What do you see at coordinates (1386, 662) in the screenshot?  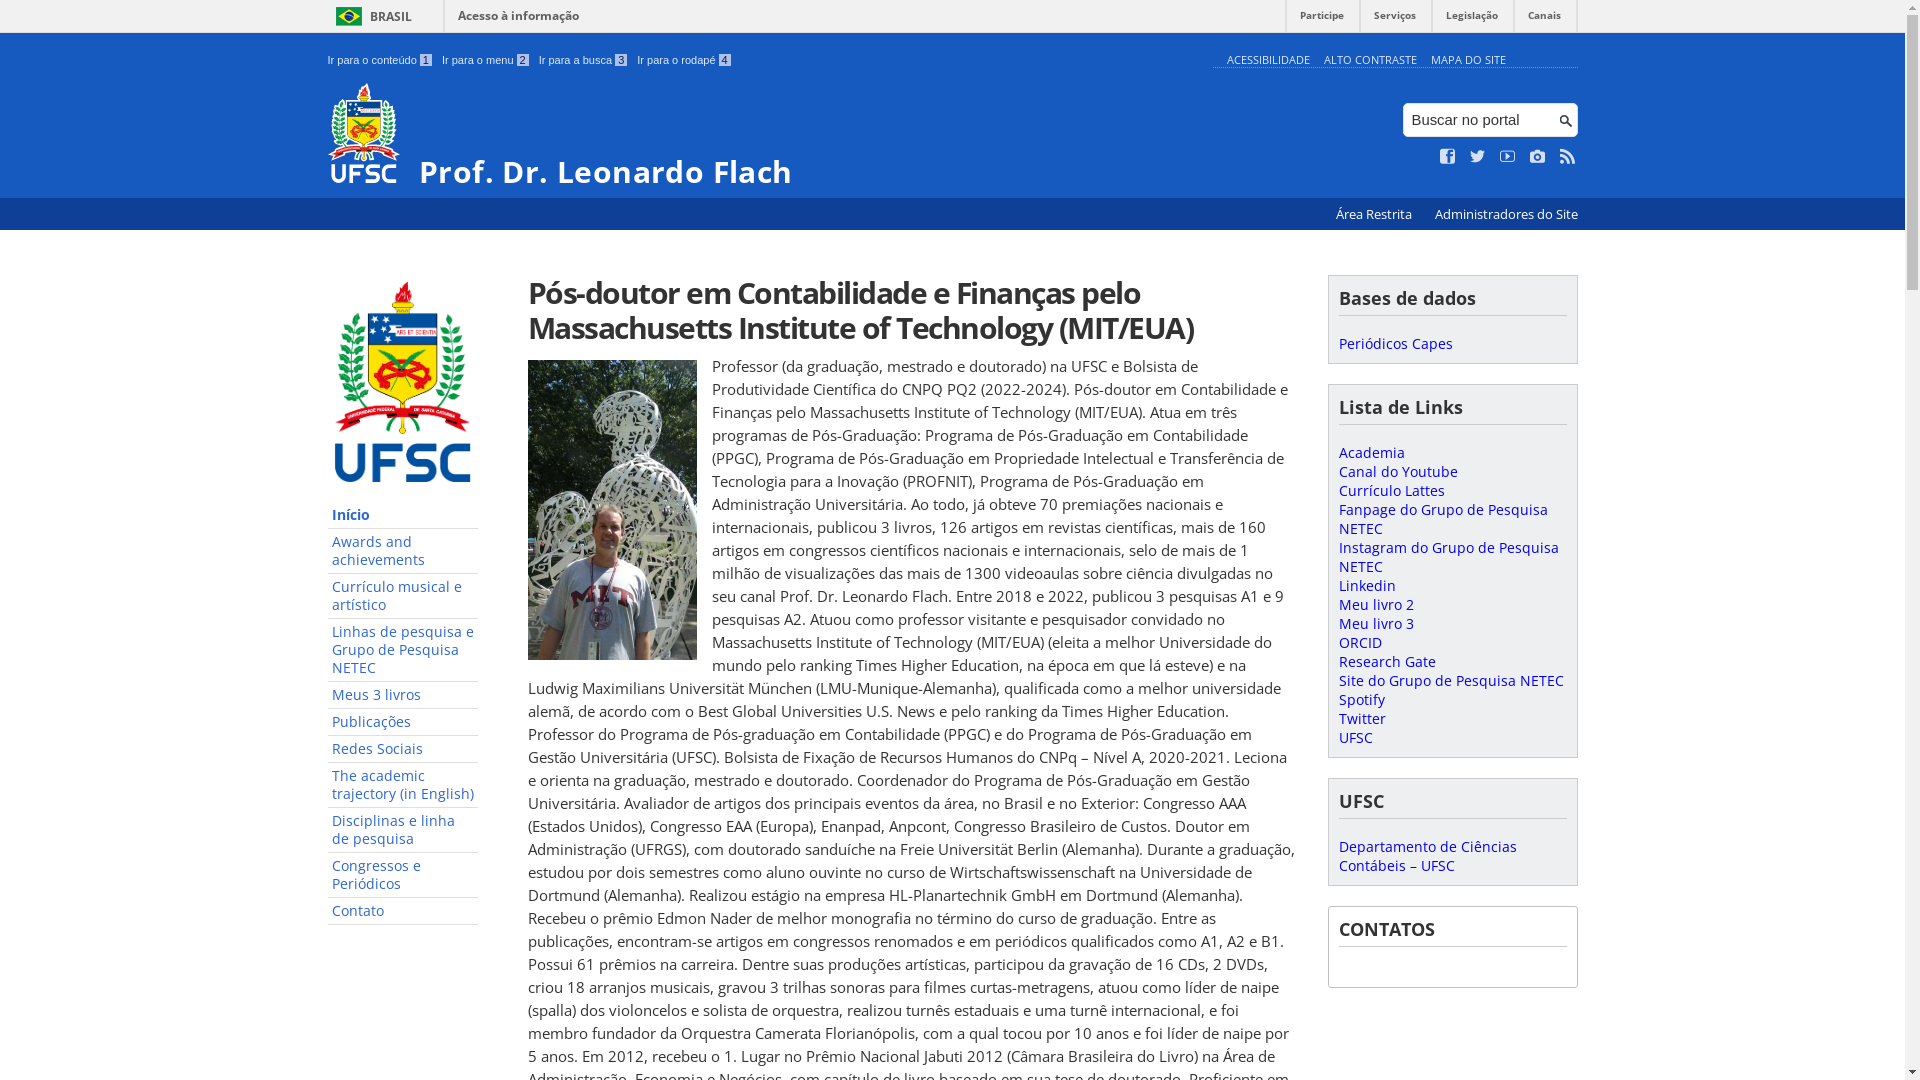 I see `Research Gate` at bounding box center [1386, 662].